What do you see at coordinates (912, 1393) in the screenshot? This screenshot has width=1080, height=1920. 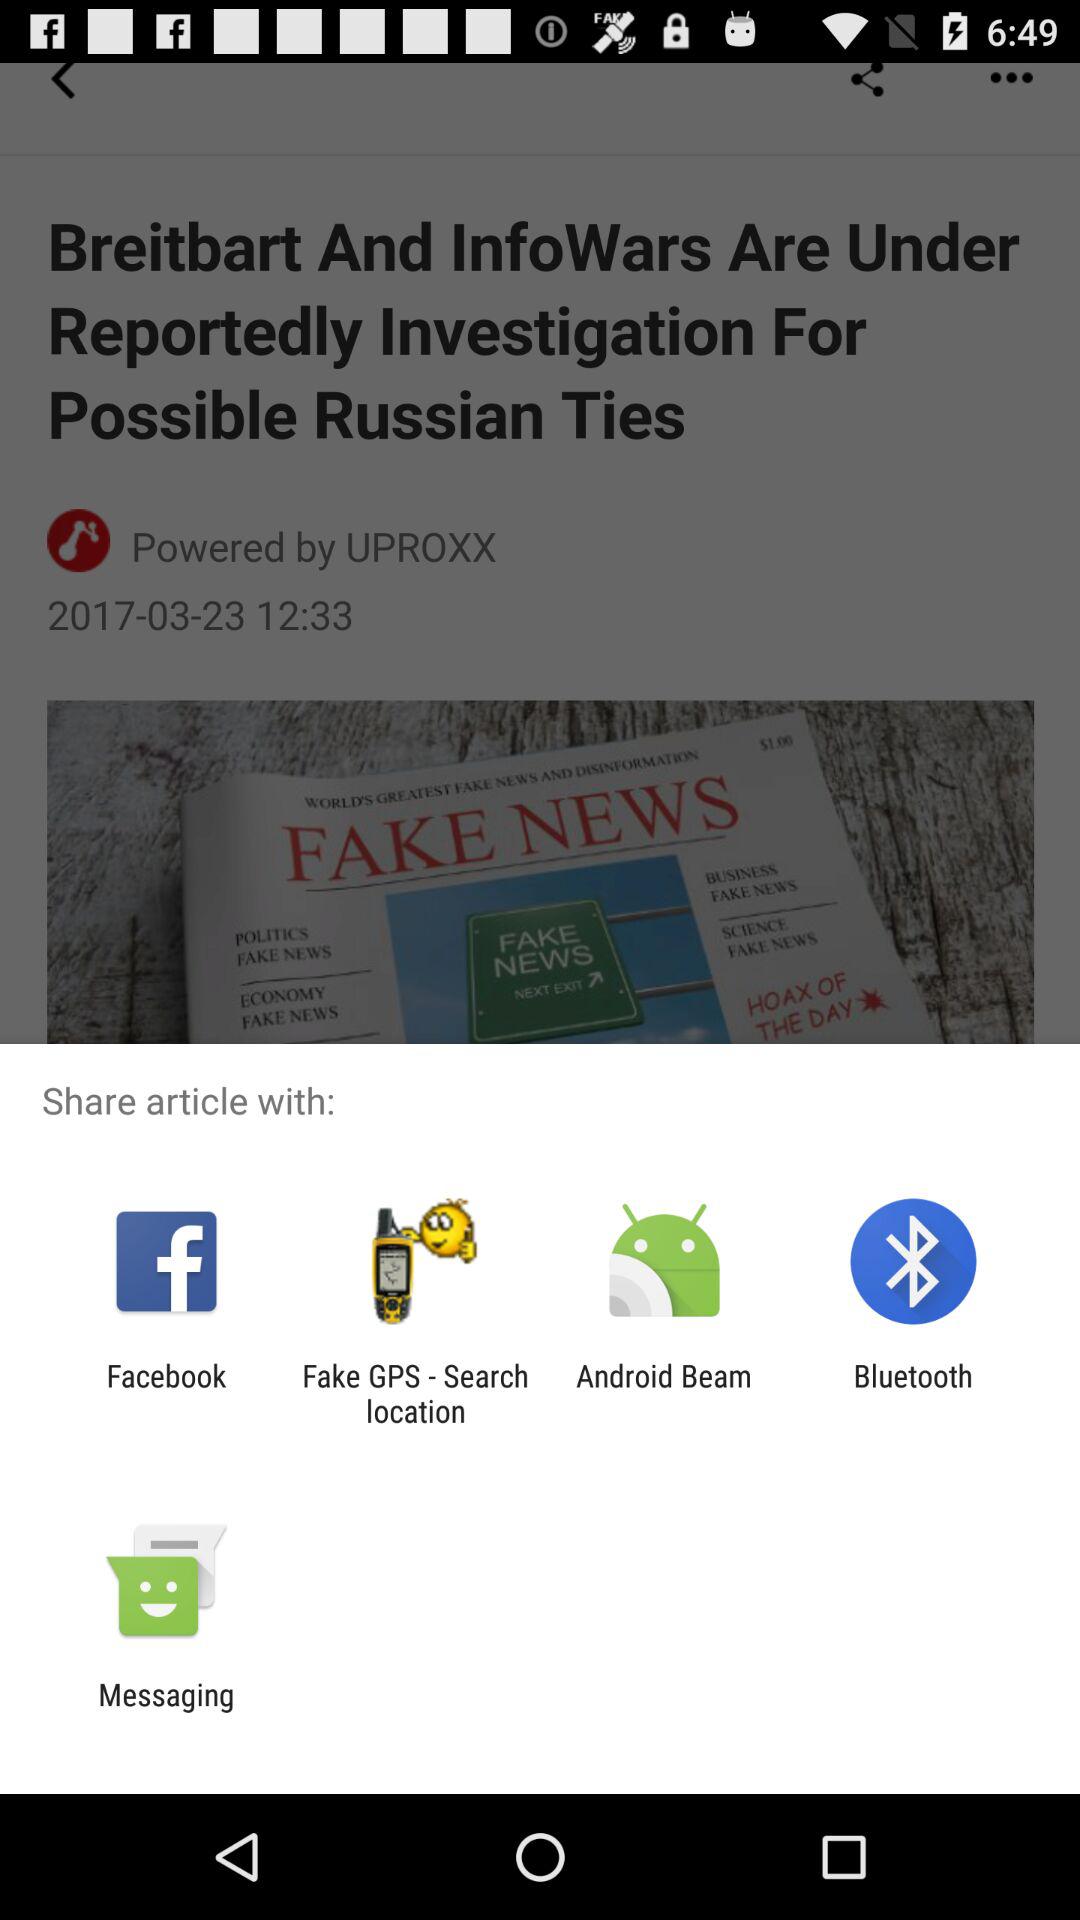 I see `turn off the item to the right of android beam icon` at bounding box center [912, 1393].